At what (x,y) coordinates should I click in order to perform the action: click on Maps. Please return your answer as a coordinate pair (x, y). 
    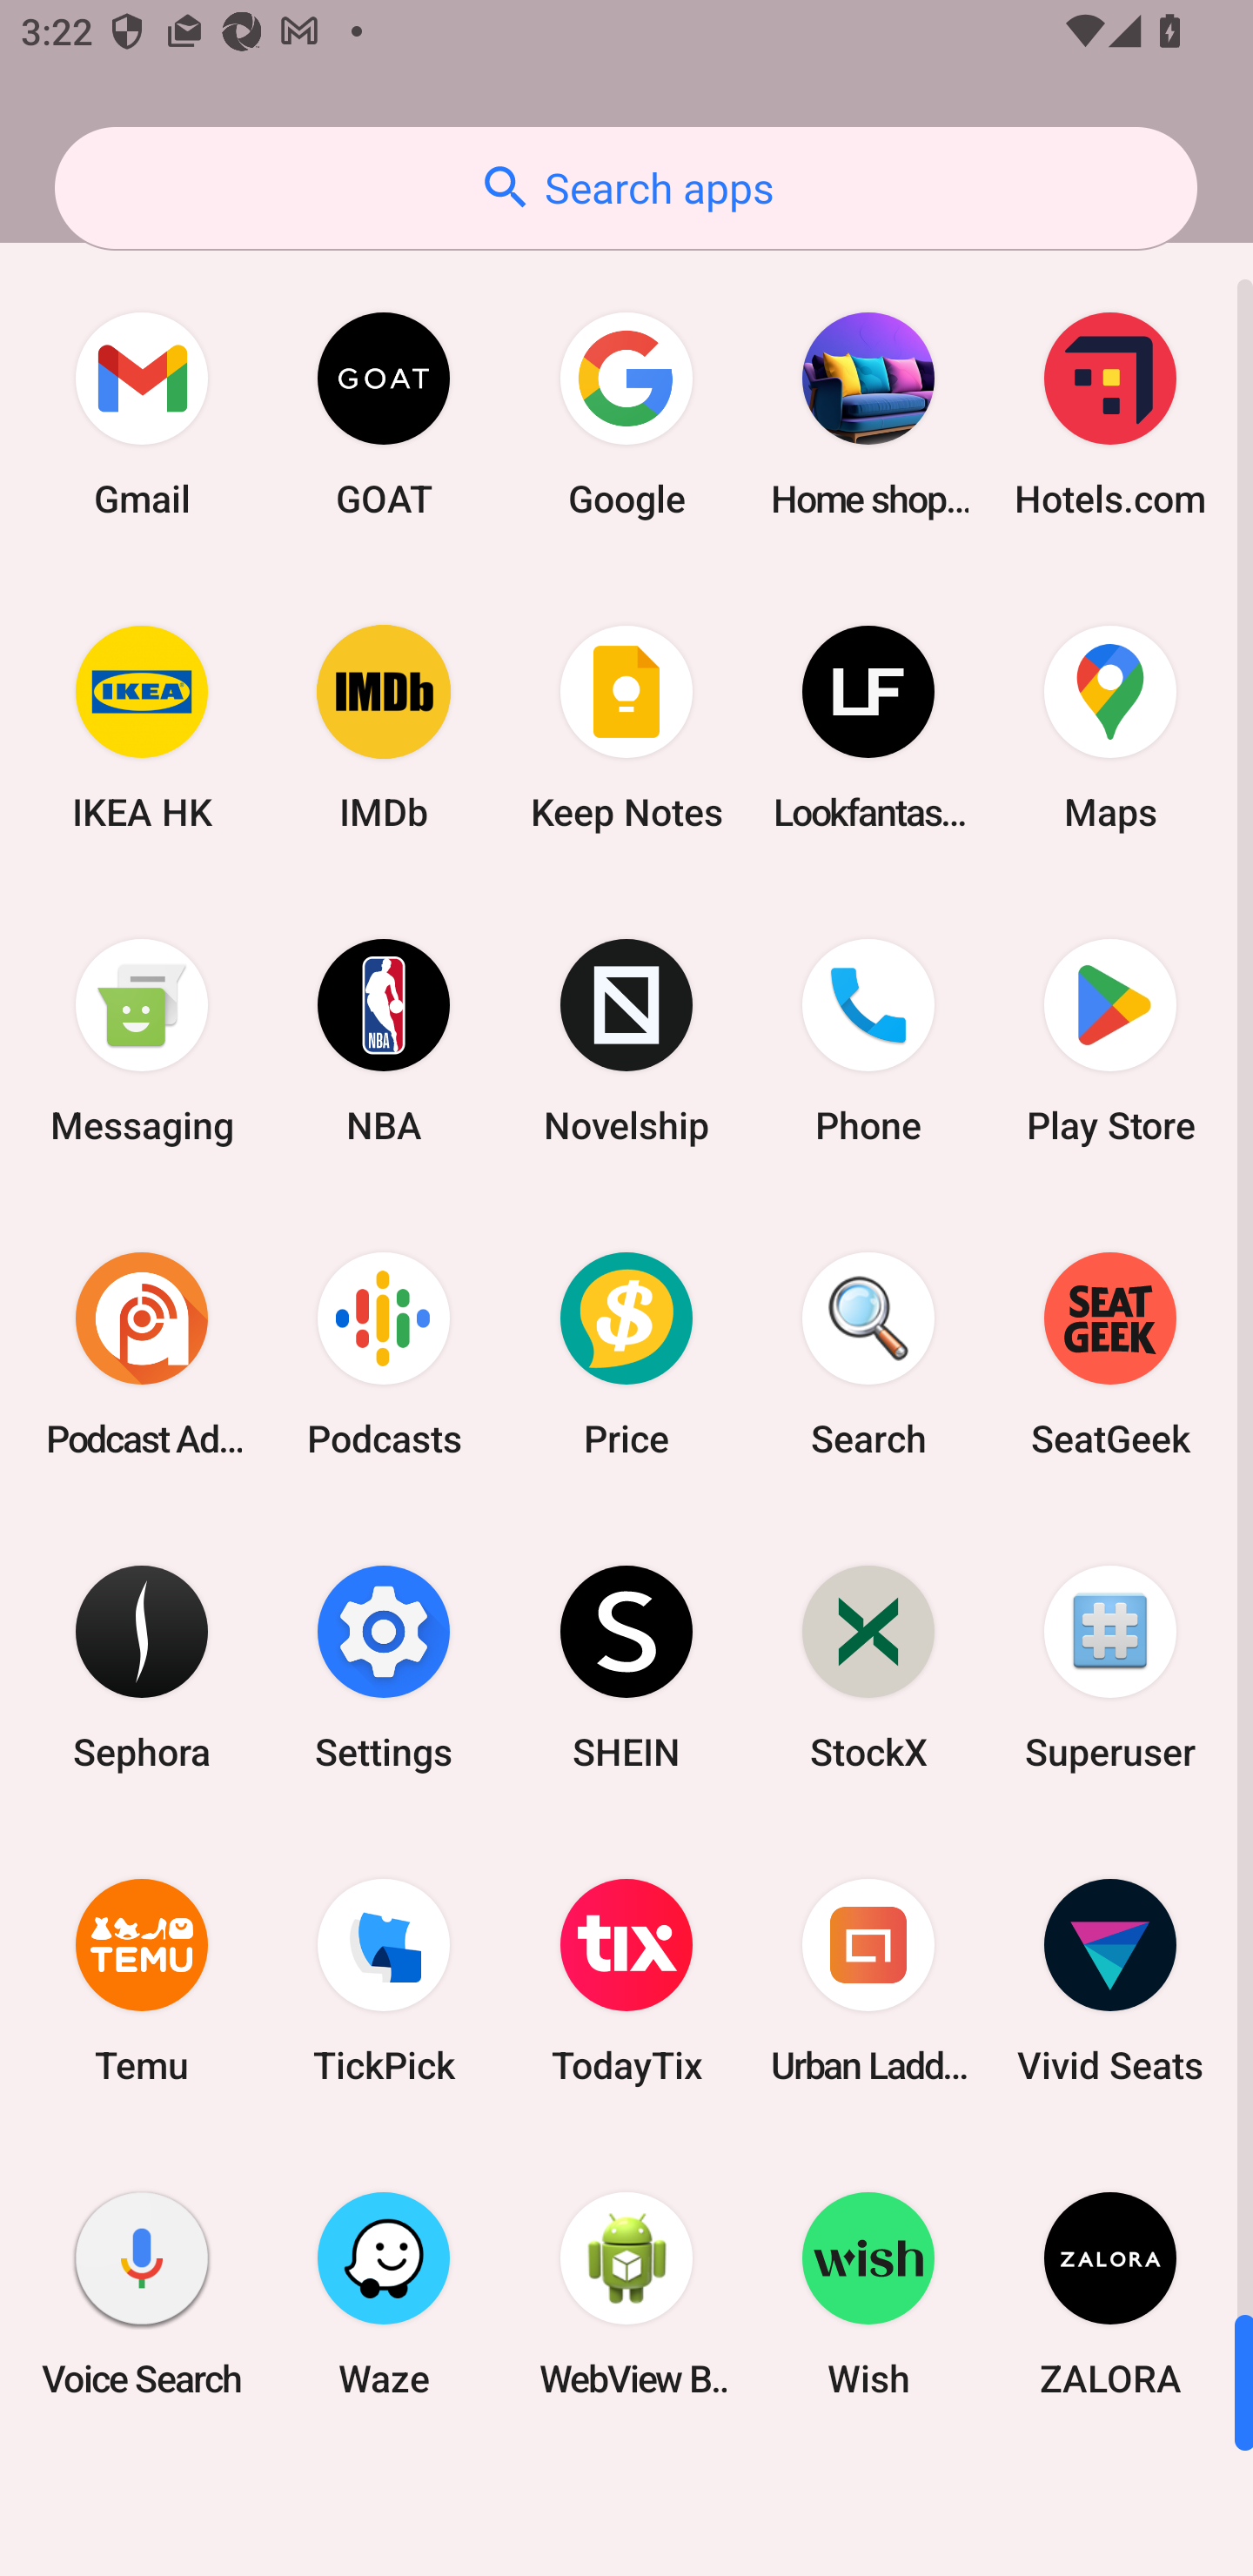
    Looking at the image, I should click on (1110, 728).